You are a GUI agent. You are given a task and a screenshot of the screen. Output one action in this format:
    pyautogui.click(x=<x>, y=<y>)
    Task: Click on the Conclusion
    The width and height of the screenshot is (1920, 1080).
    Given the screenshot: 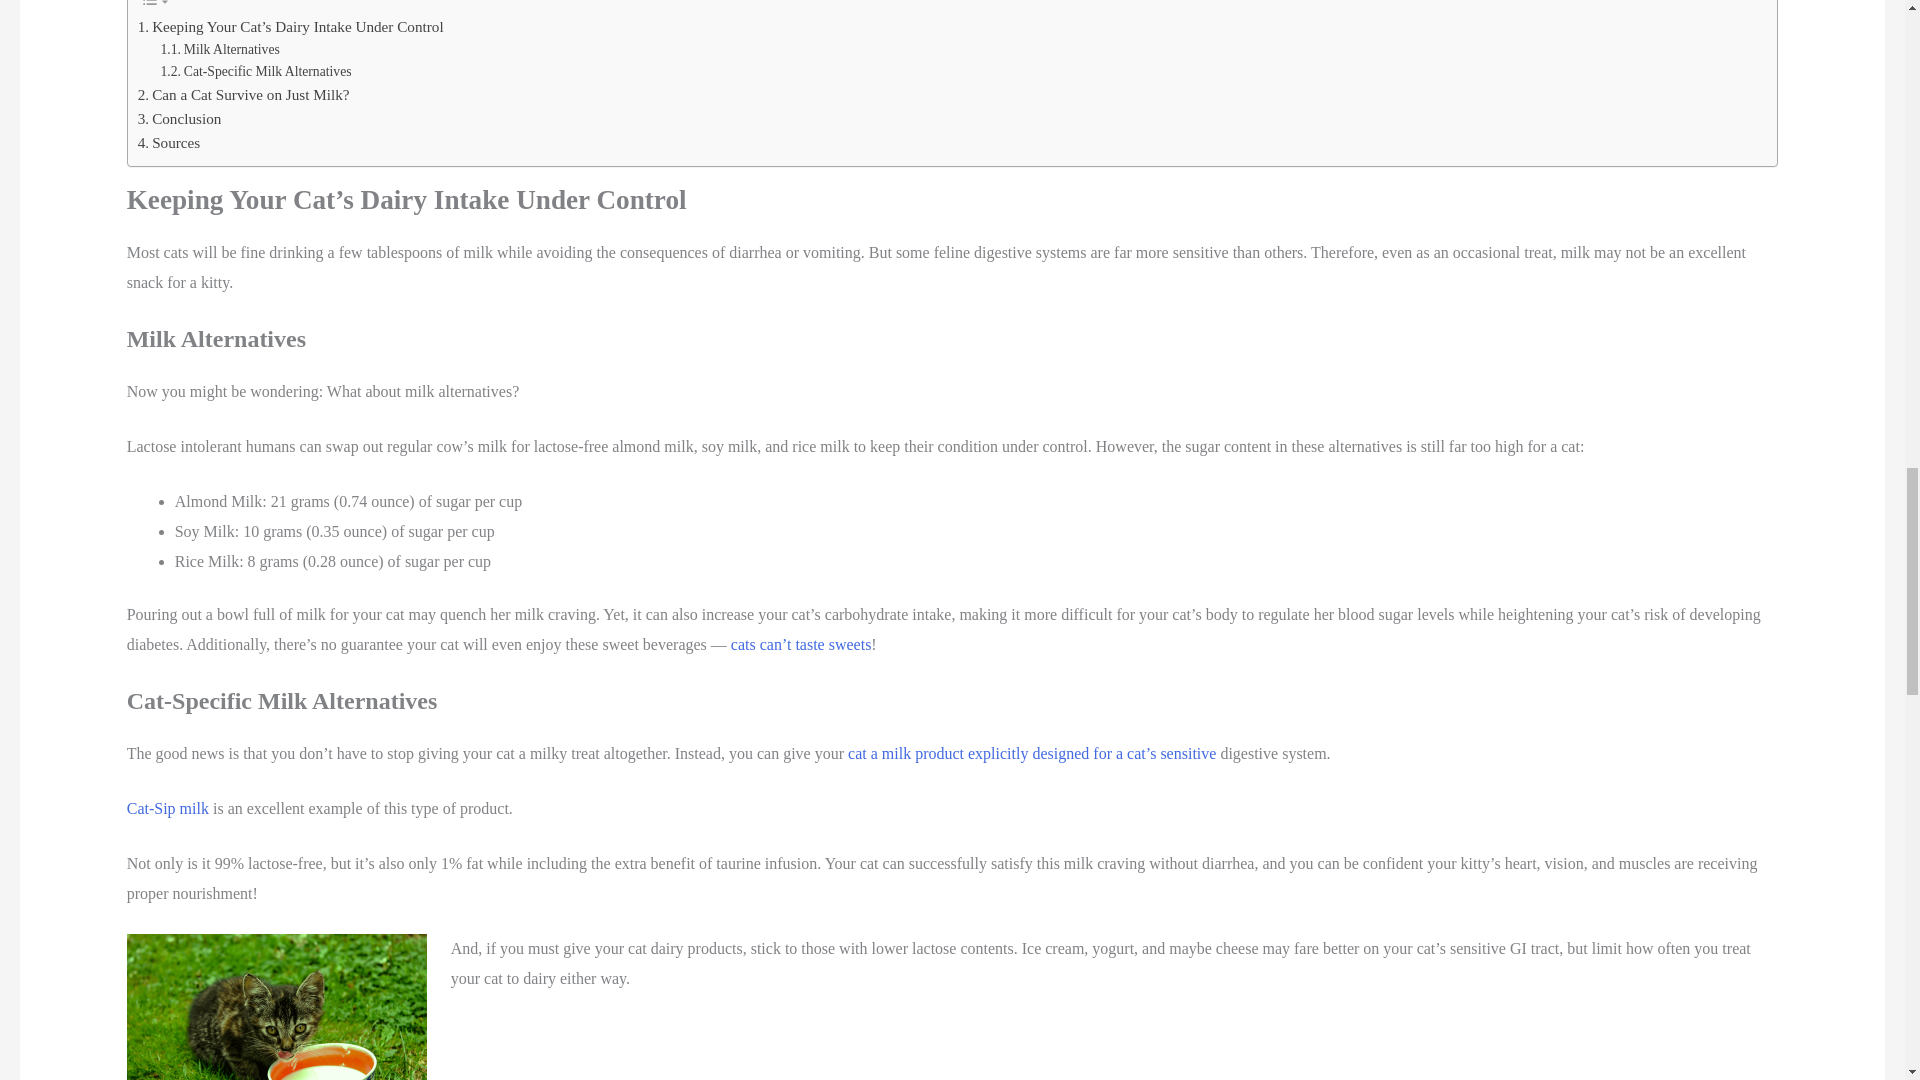 What is the action you would take?
    pyautogui.click(x=180, y=118)
    